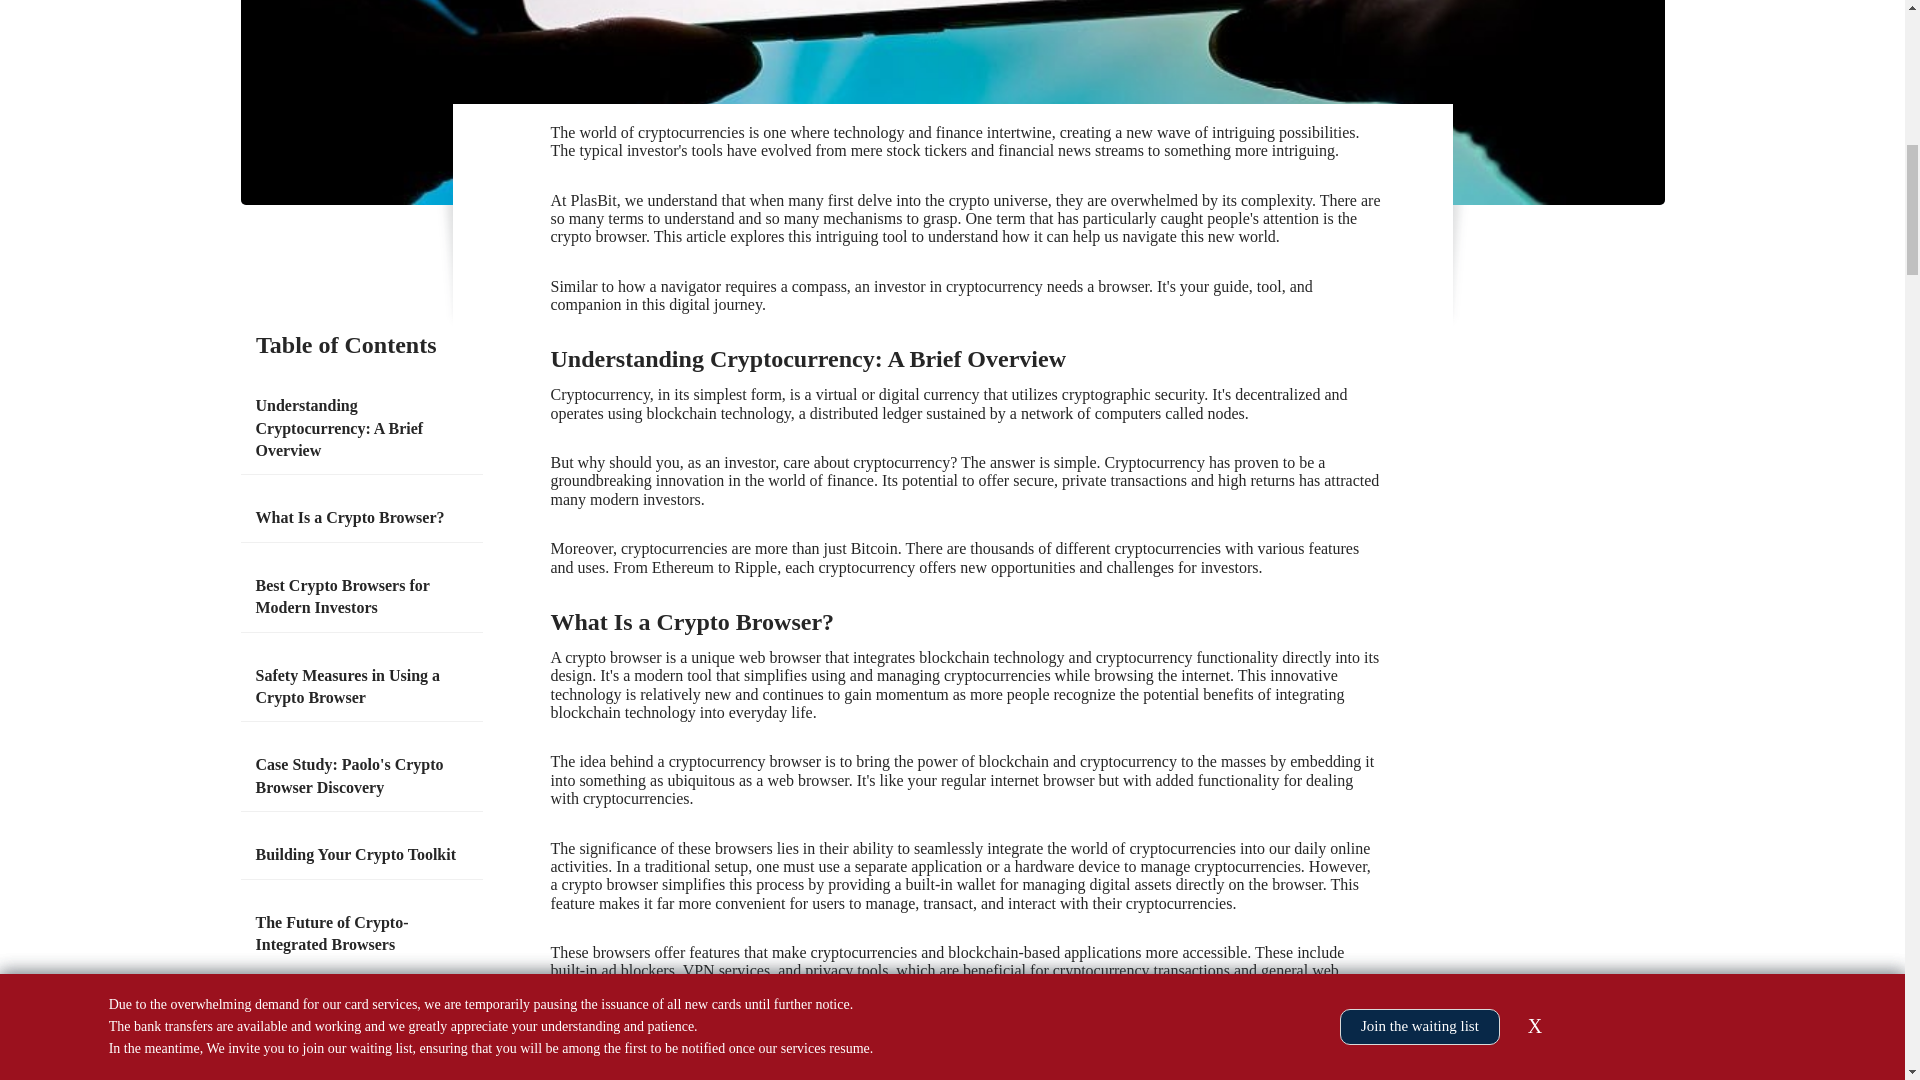 The width and height of the screenshot is (1920, 1080). Describe the element at coordinates (356, 854) in the screenshot. I see `Building Your Crypto Toolkit` at that location.